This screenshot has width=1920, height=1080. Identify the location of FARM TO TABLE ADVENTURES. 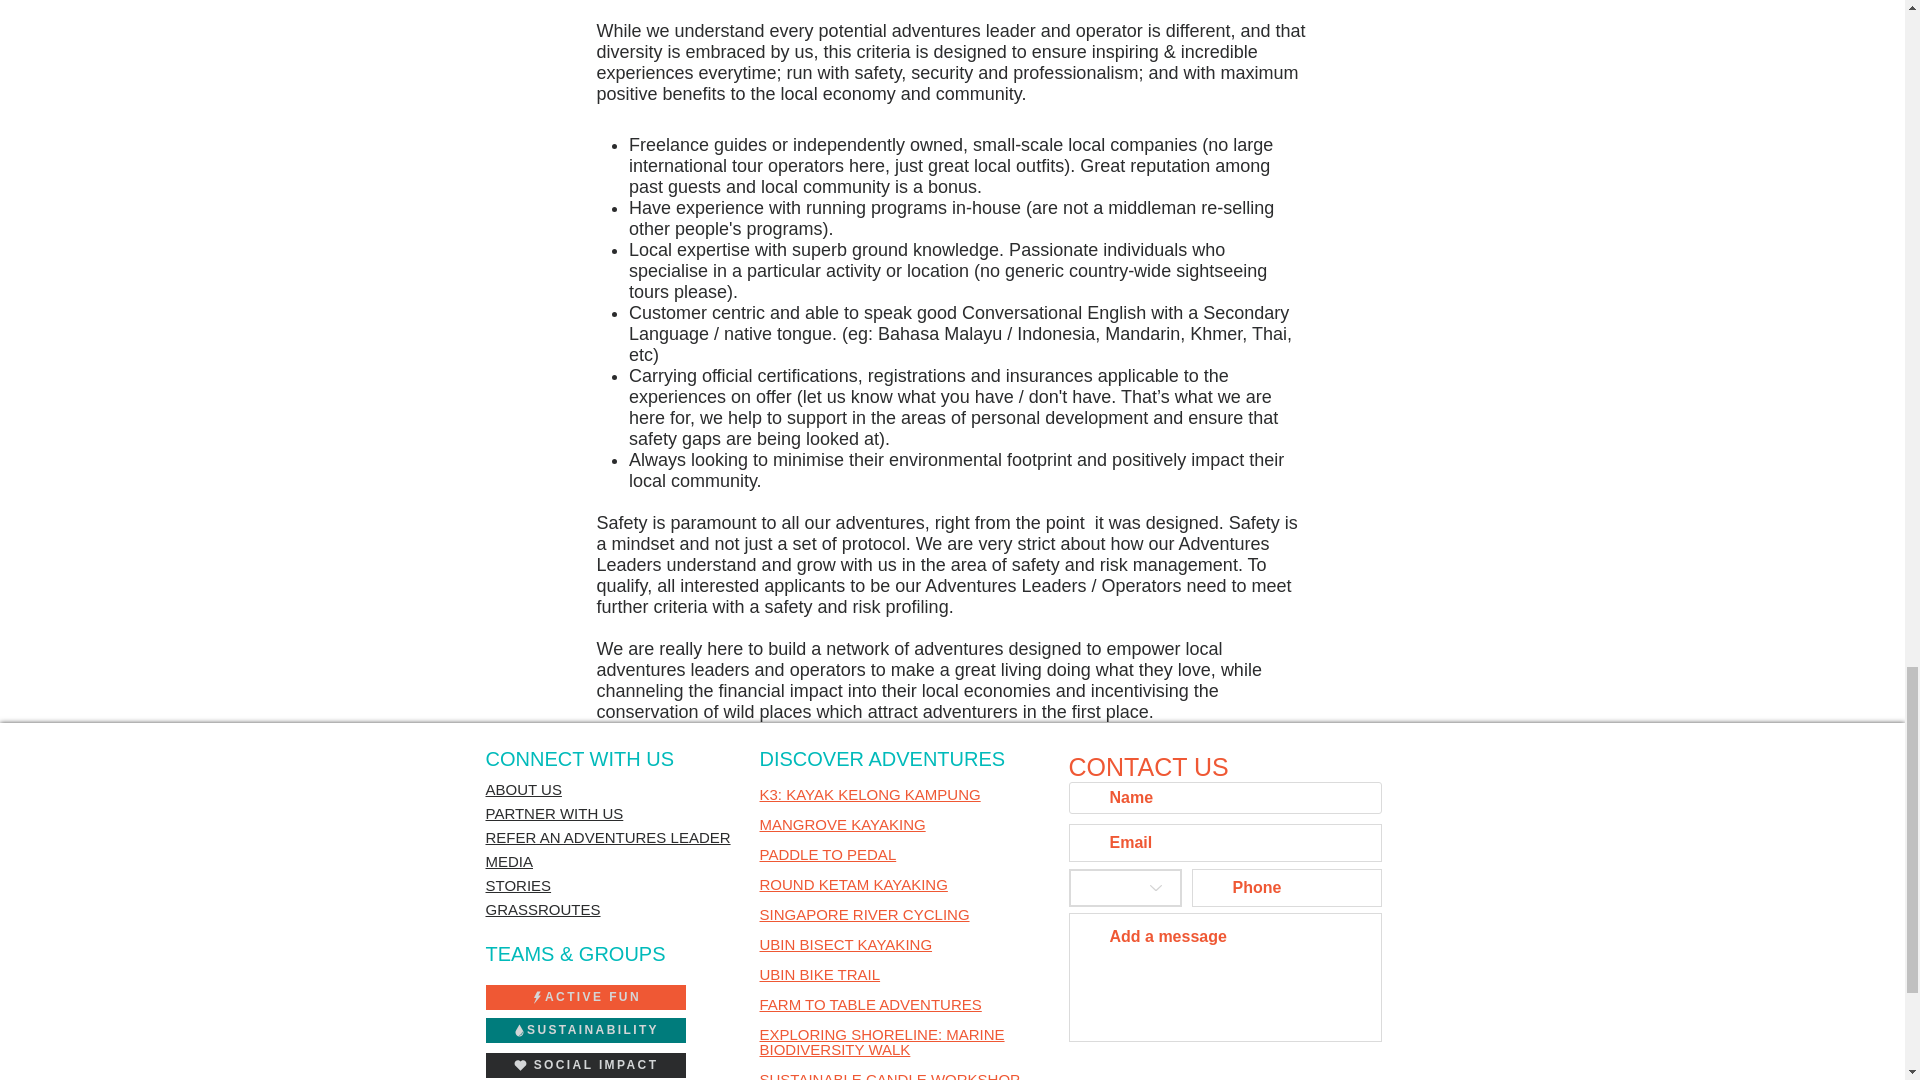
(870, 1004).